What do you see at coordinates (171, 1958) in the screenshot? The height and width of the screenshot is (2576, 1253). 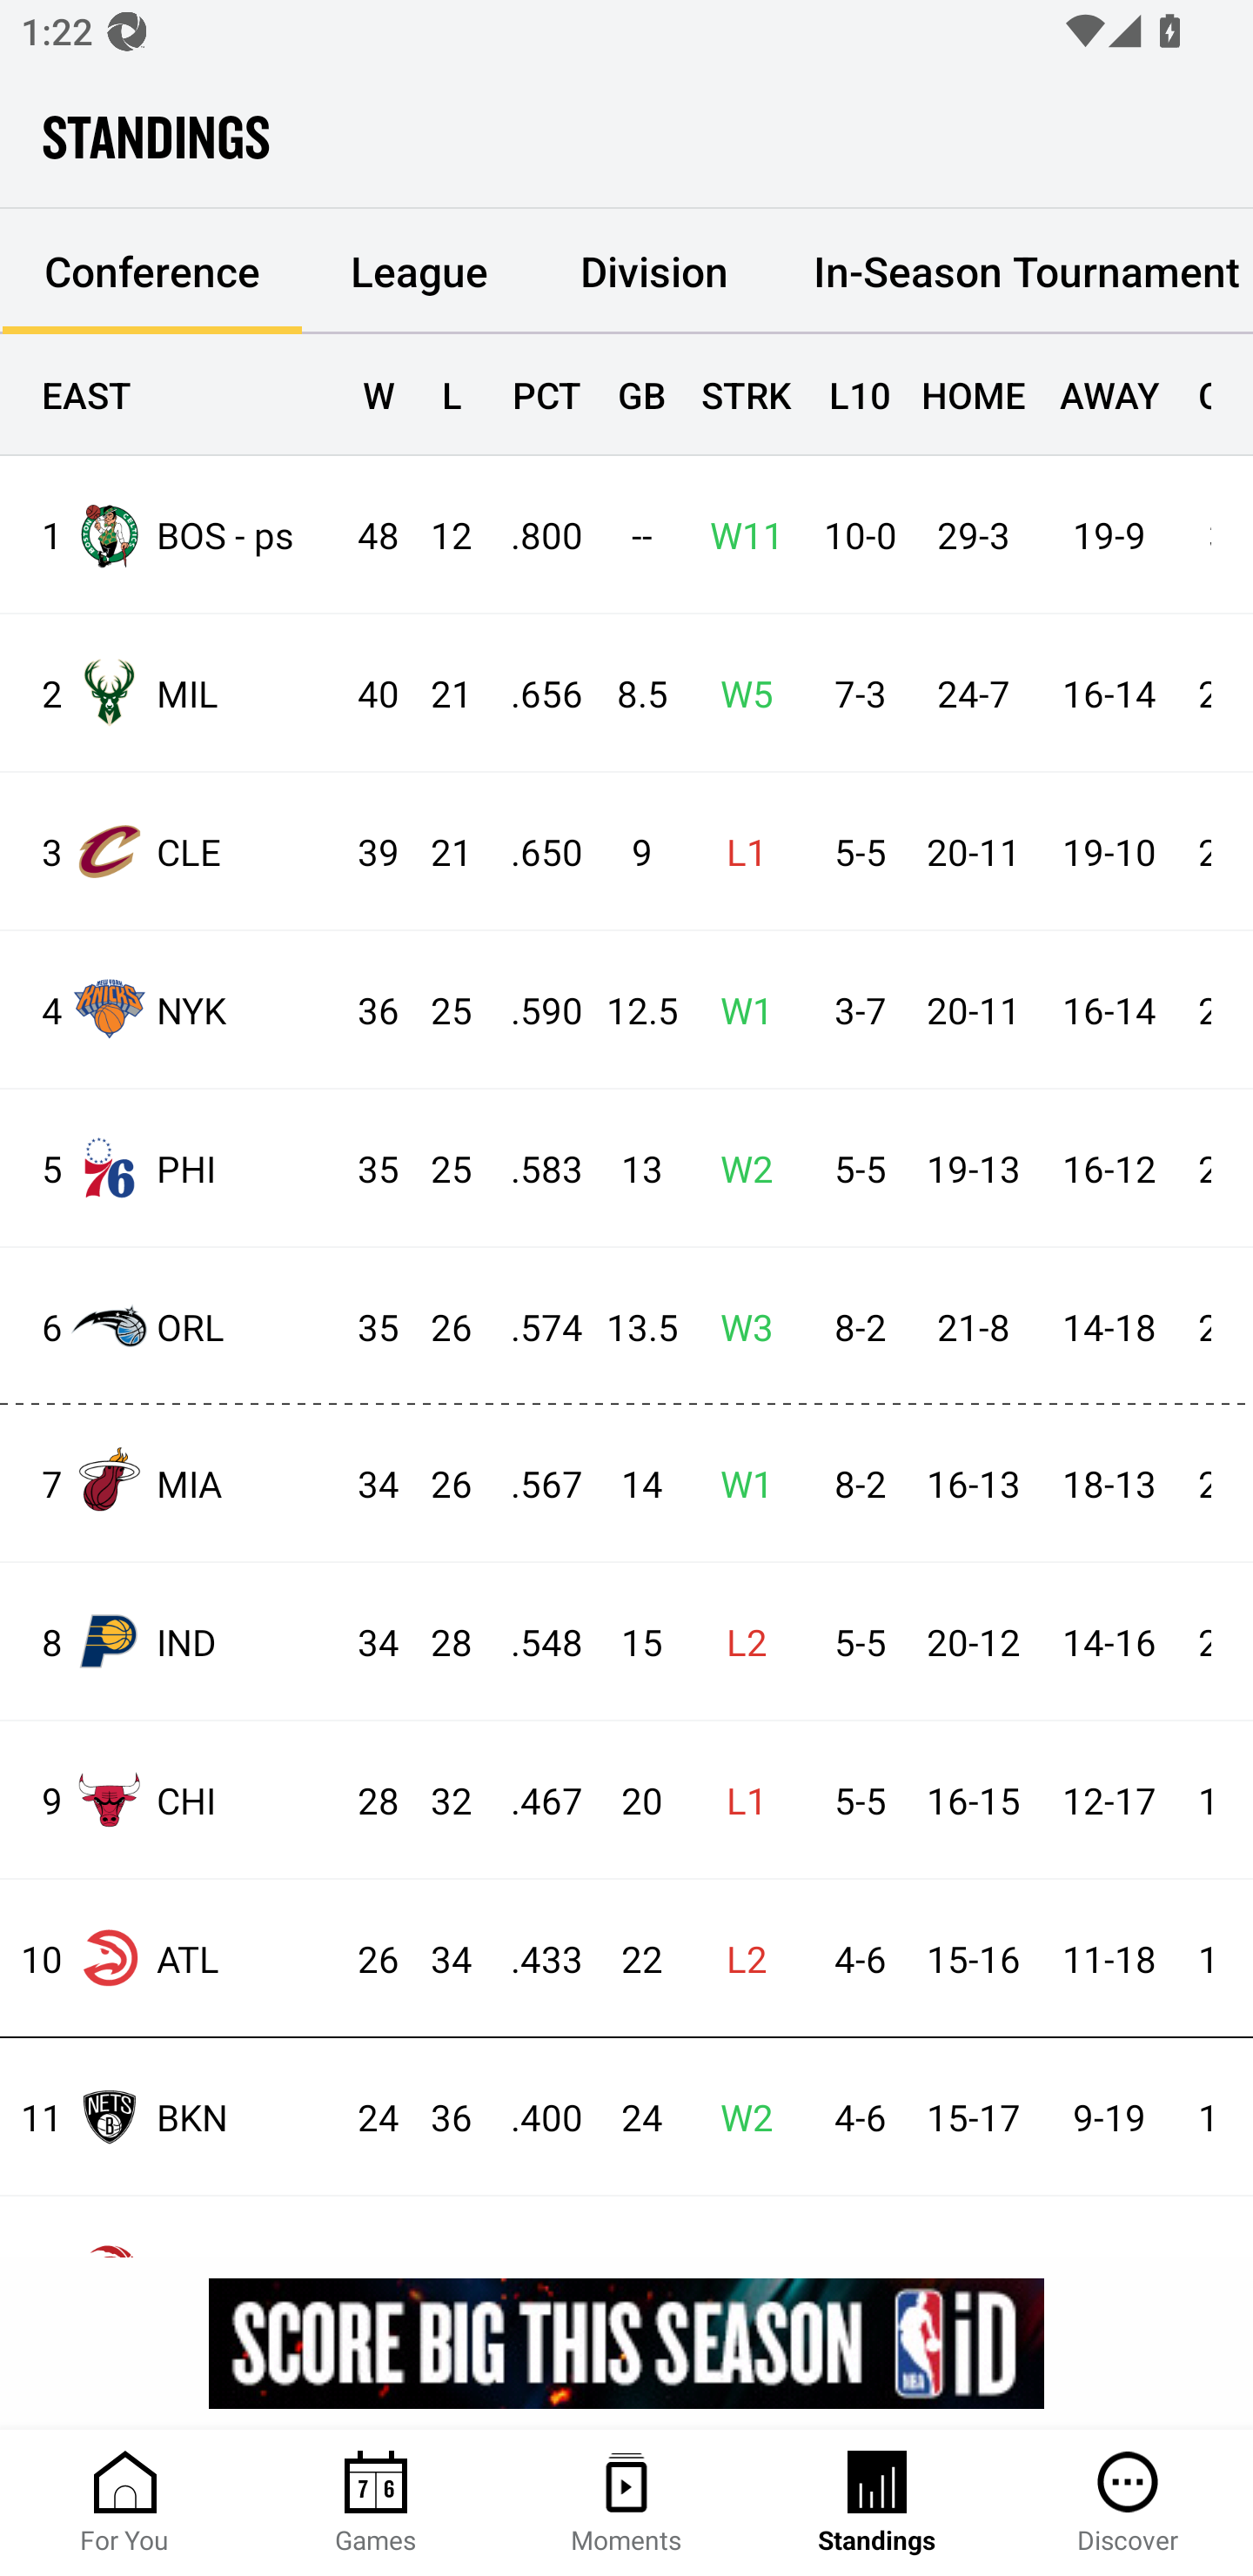 I see `10 ATL` at bounding box center [171, 1958].